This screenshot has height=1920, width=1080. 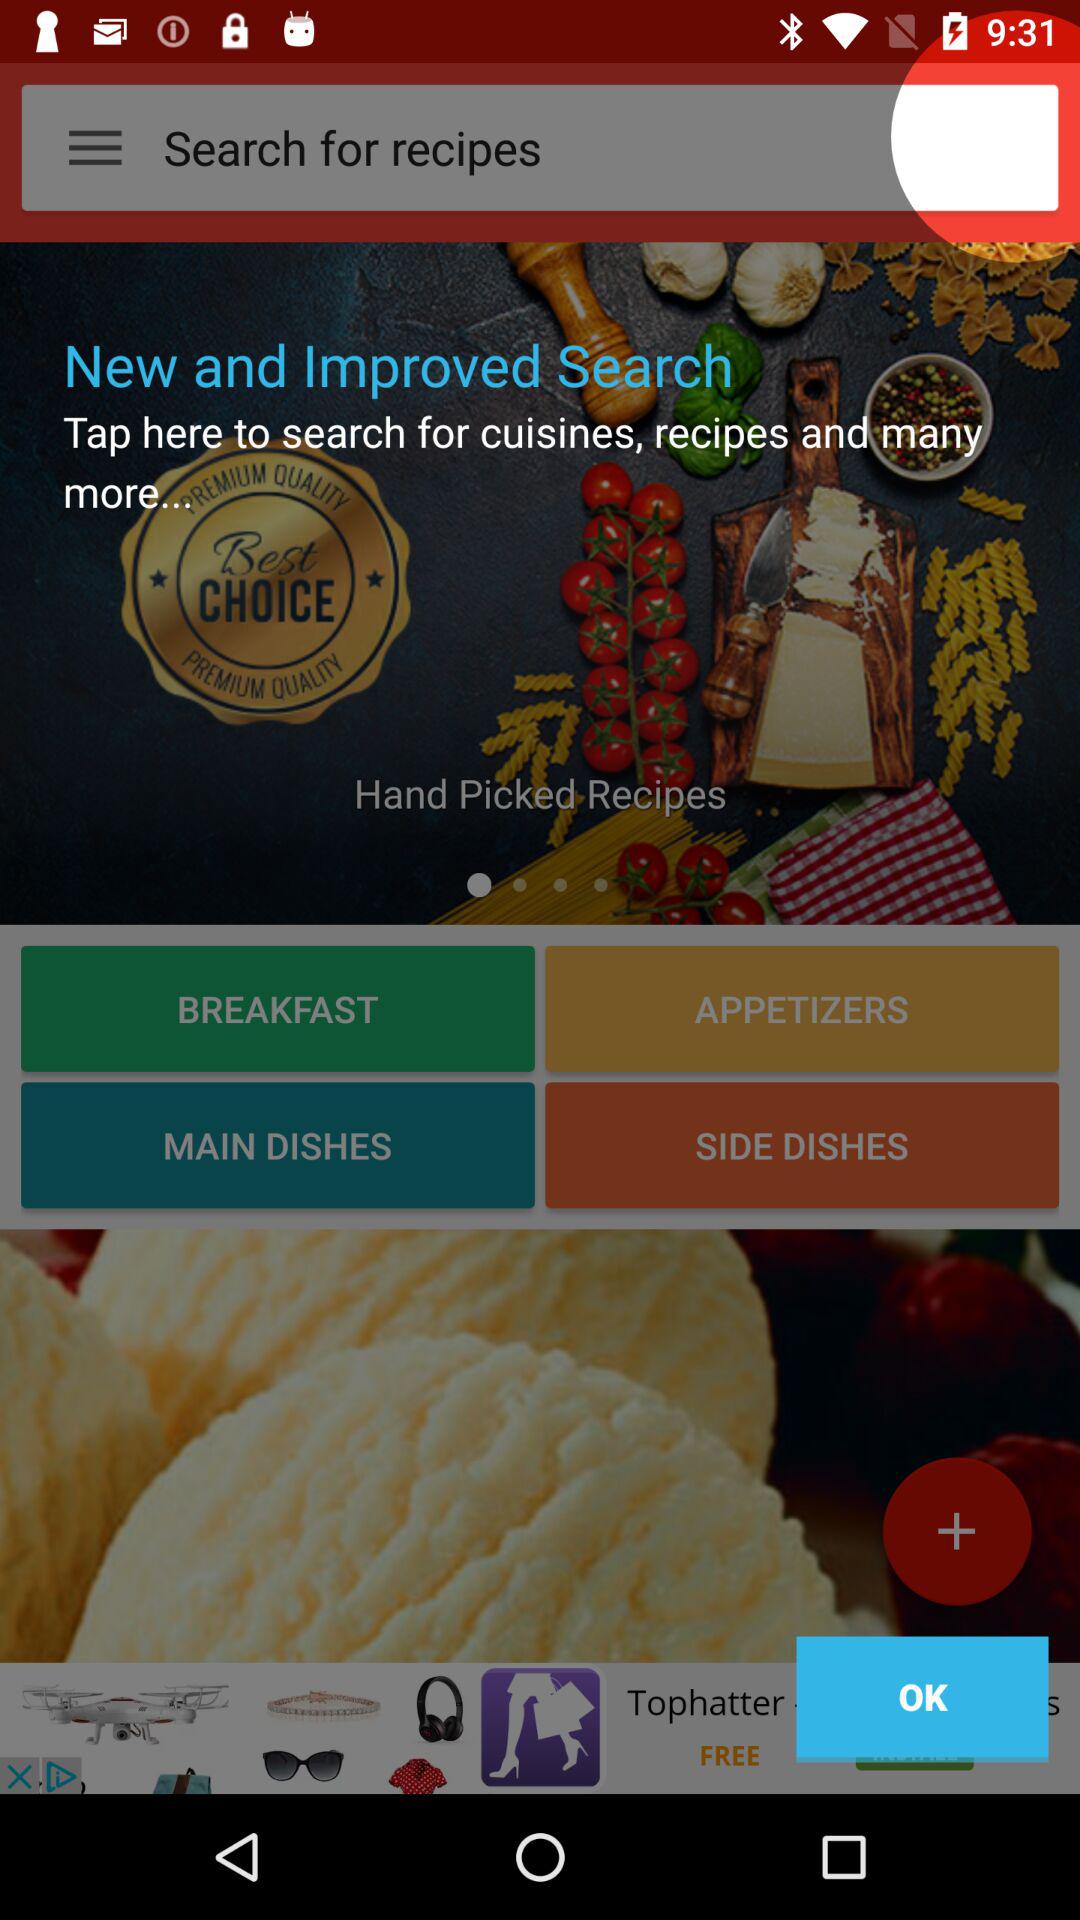 What do you see at coordinates (540, 583) in the screenshot?
I see `click the picture` at bounding box center [540, 583].